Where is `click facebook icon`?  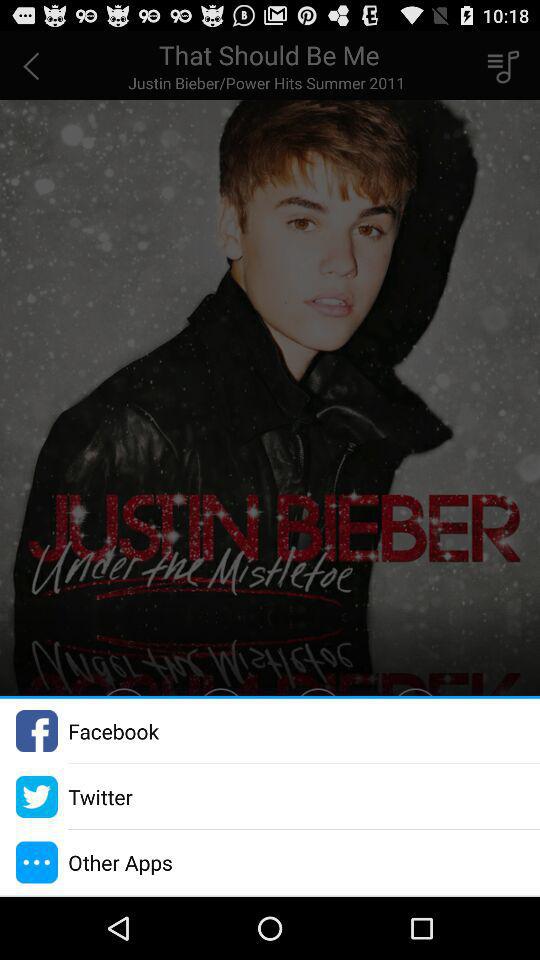
click facebook icon is located at coordinates (113, 730).